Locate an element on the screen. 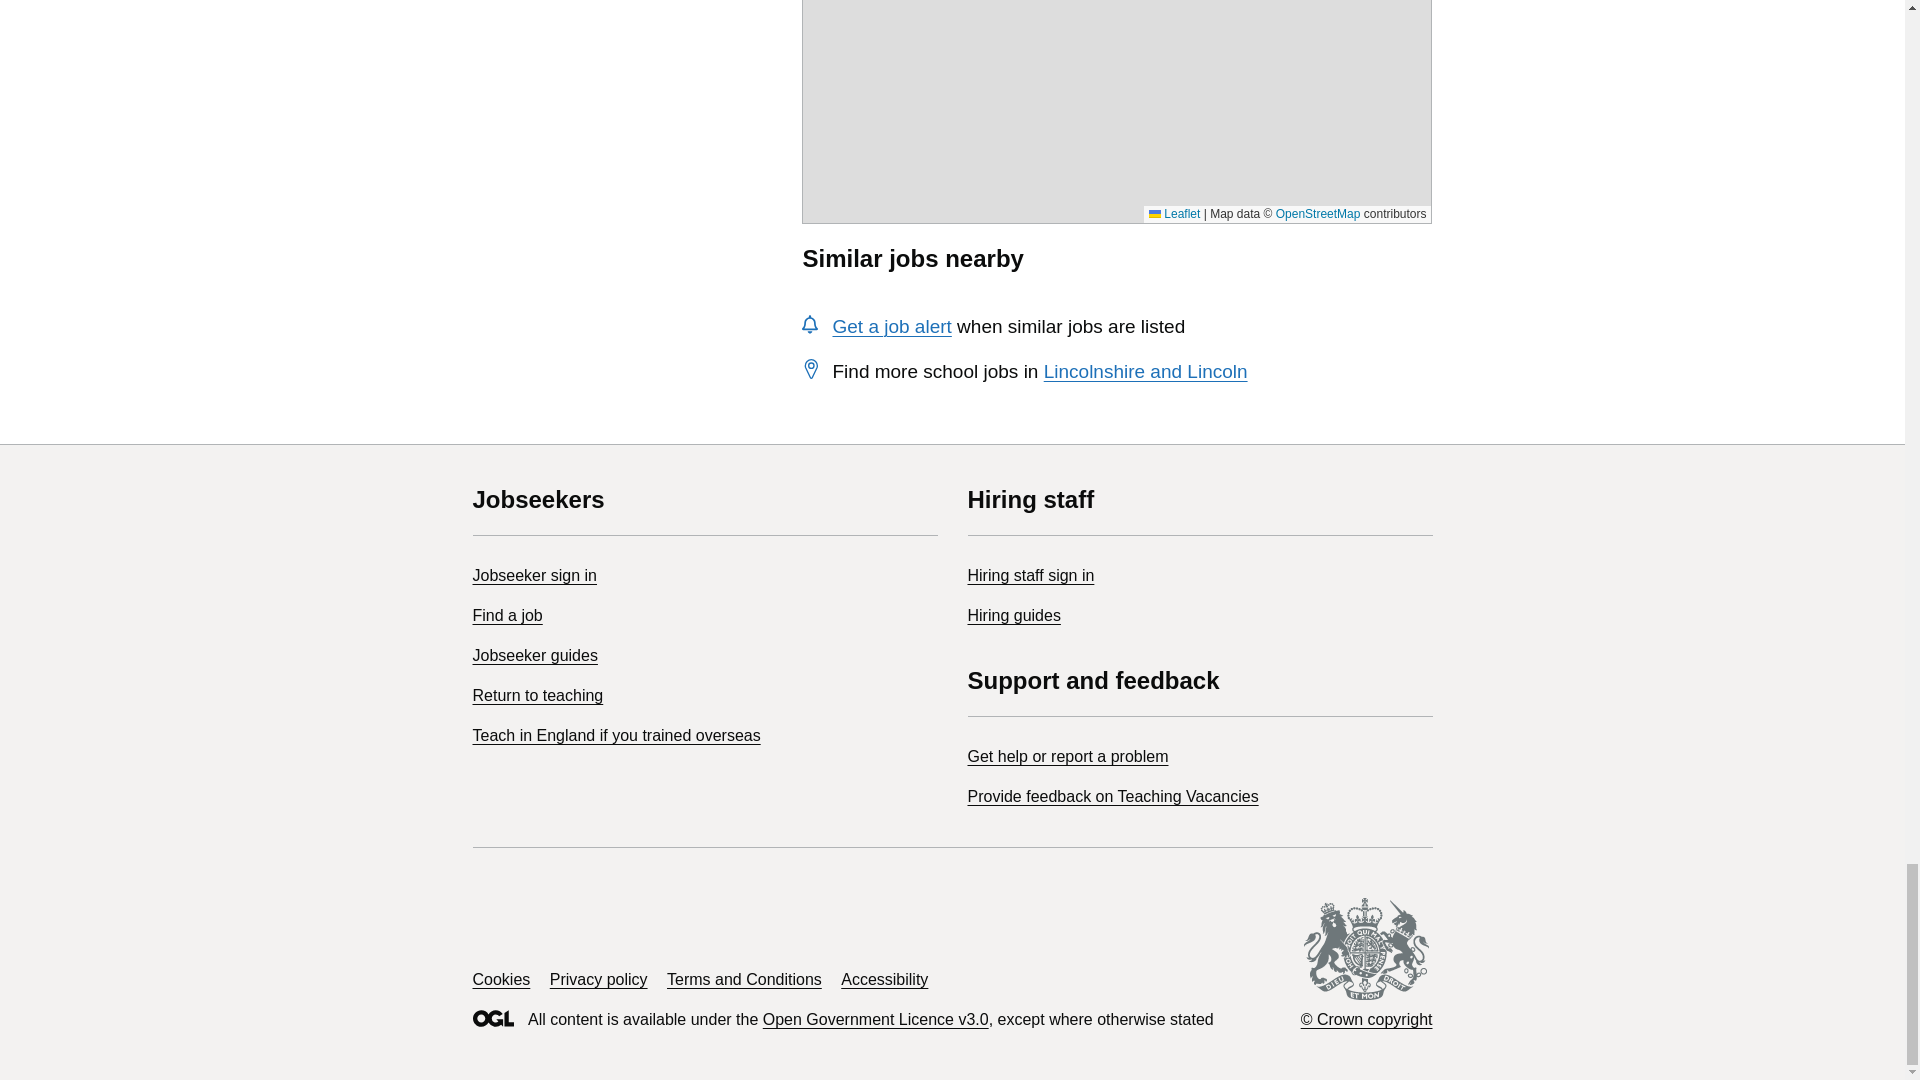  Privacy policy is located at coordinates (598, 979).